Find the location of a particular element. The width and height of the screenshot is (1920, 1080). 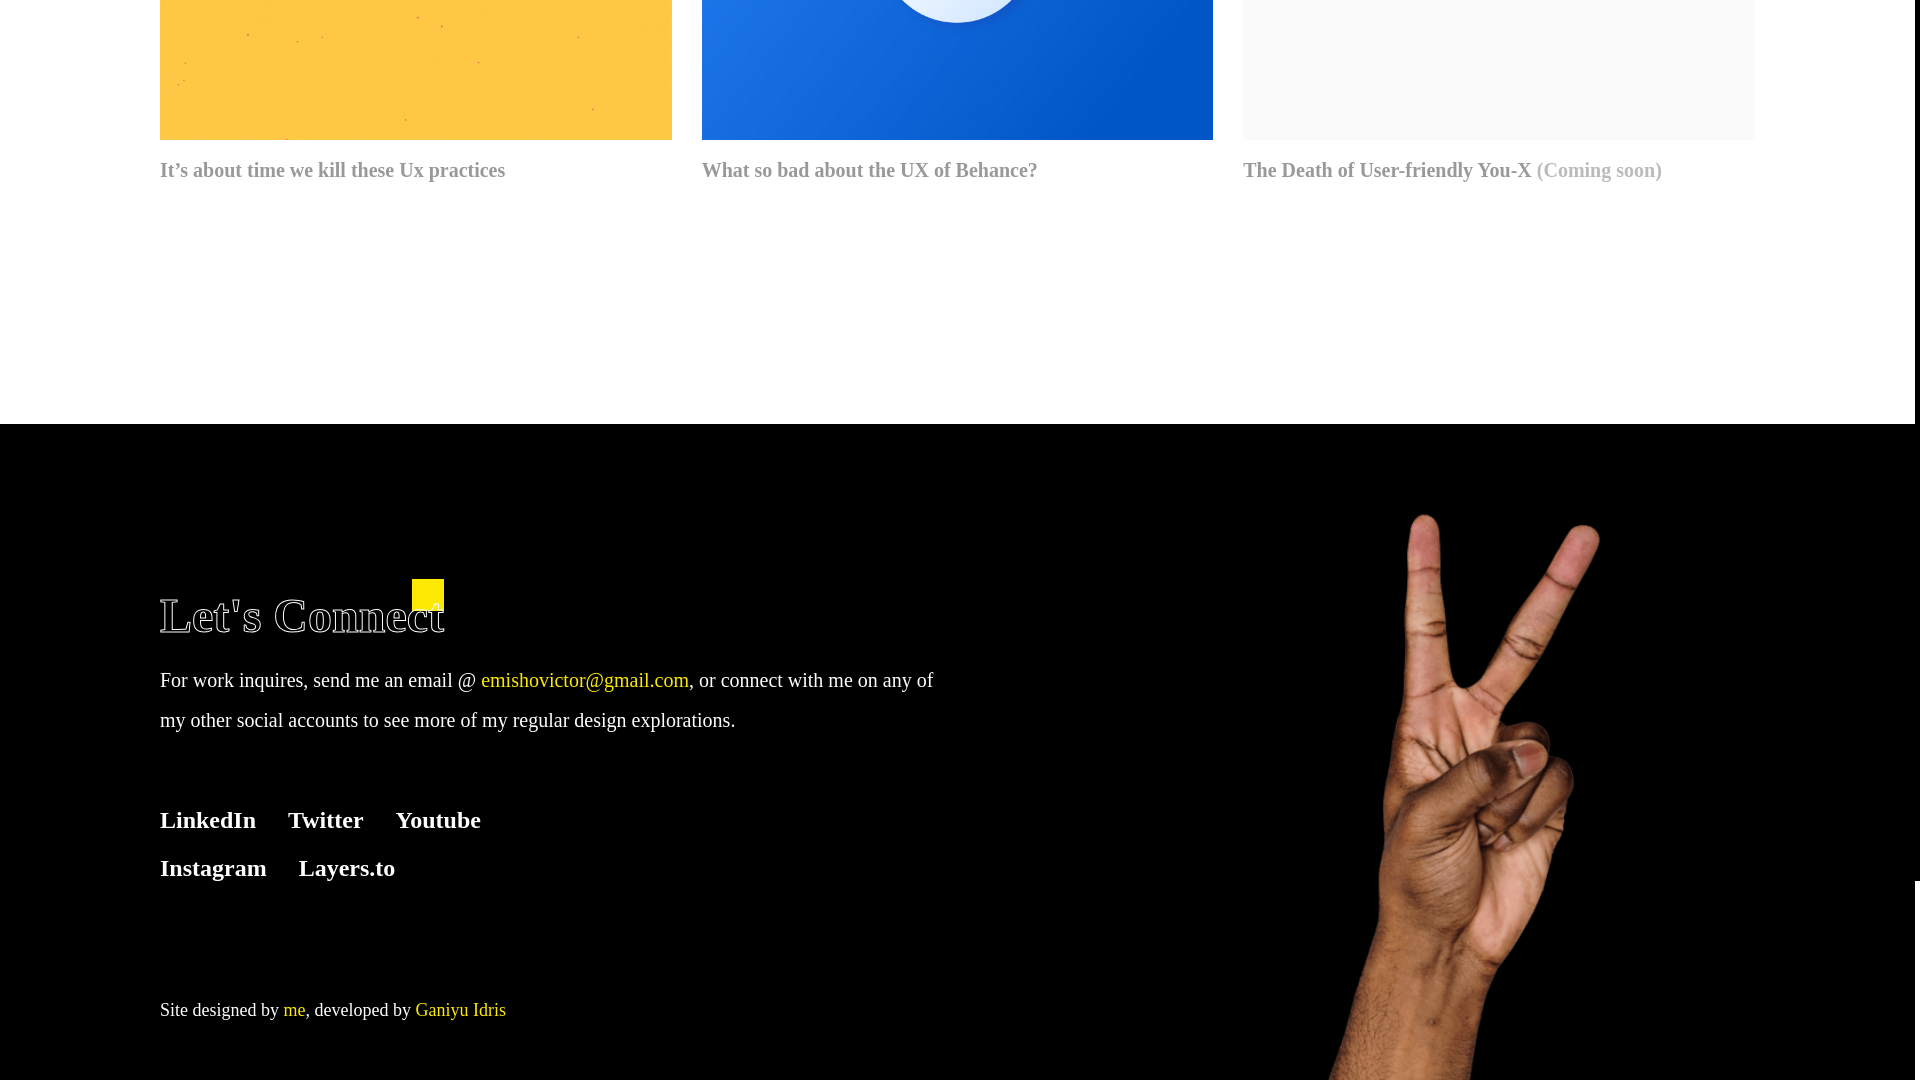

Instagram is located at coordinates (212, 868).